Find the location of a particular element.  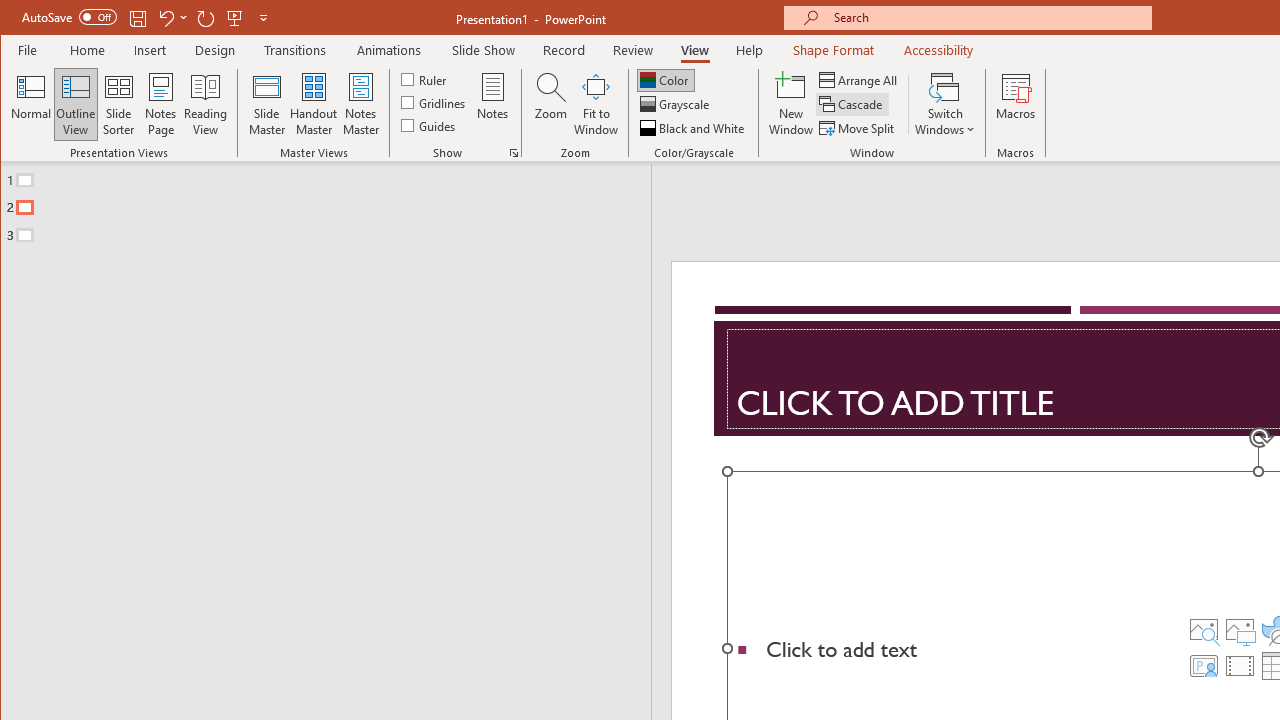

Slide Master is located at coordinates (266, 104).